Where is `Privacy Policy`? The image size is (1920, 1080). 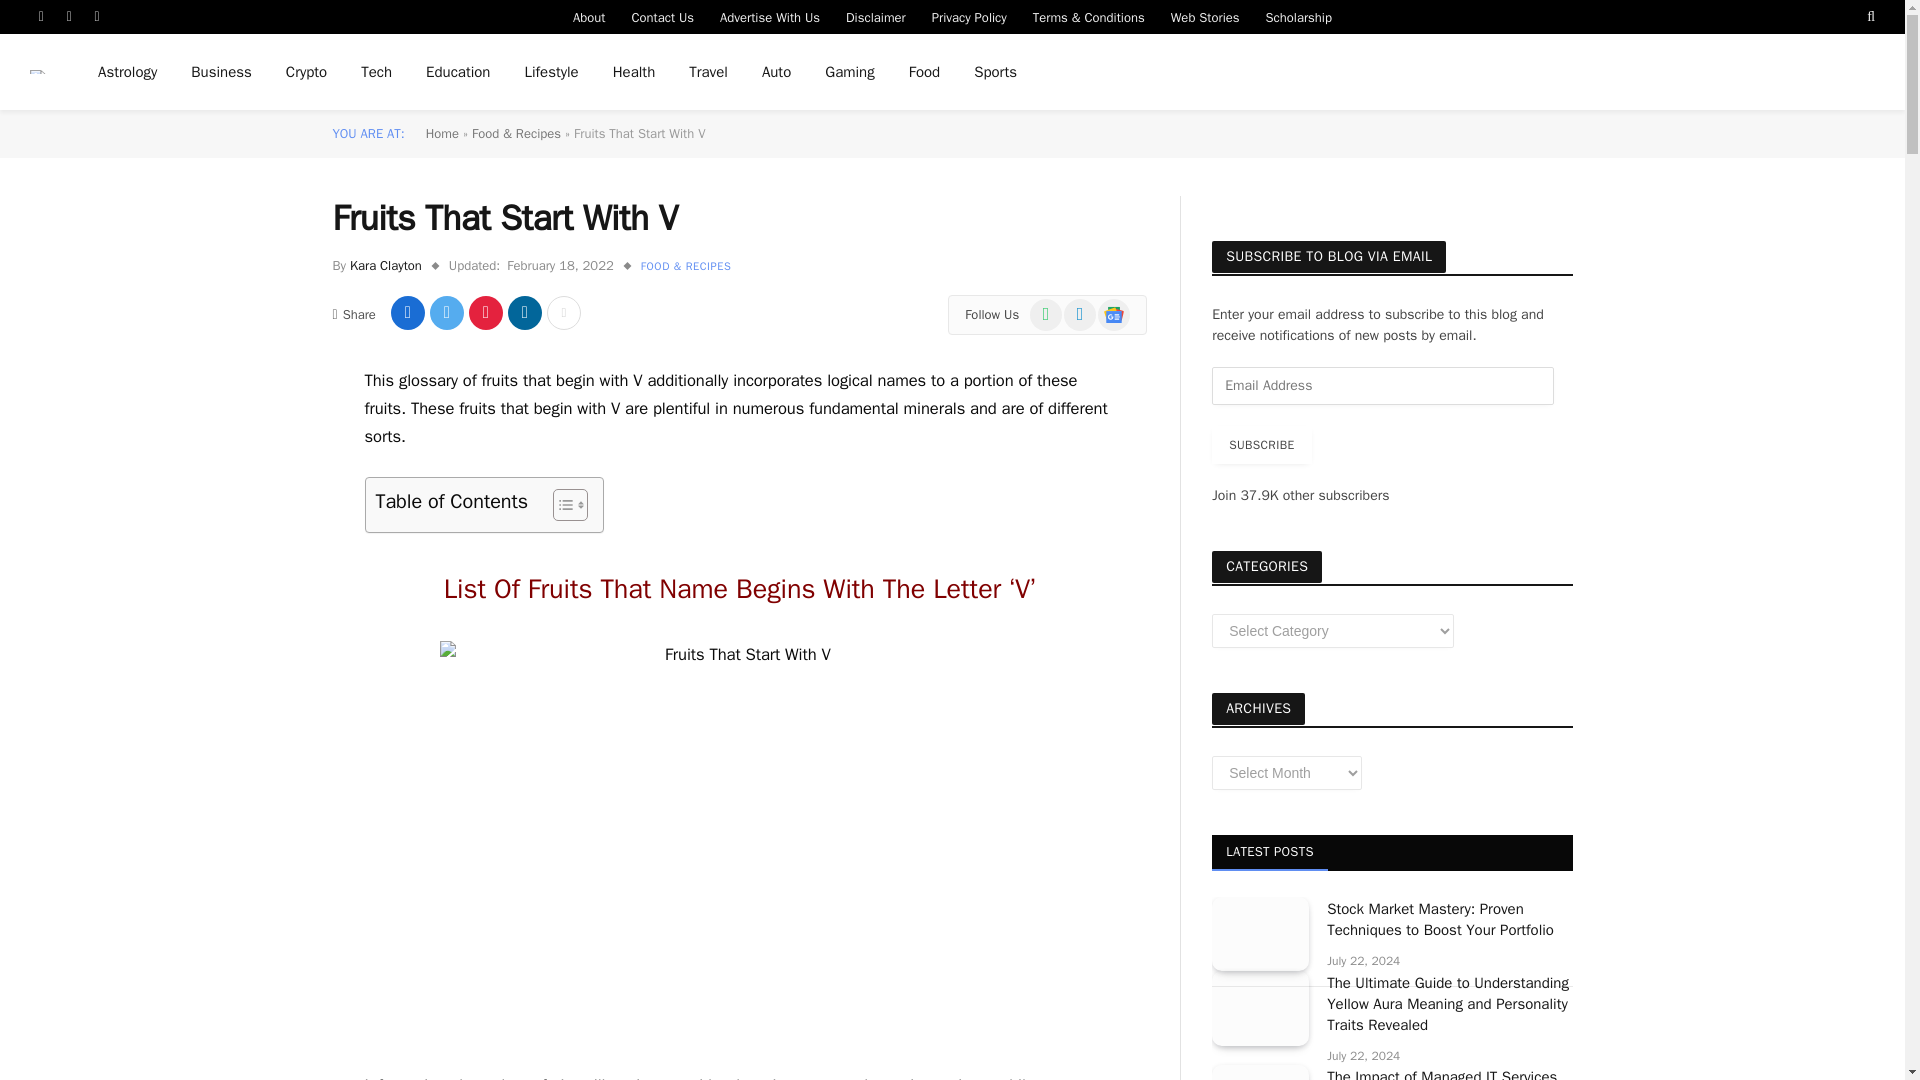
Privacy Policy is located at coordinates (969, 16).